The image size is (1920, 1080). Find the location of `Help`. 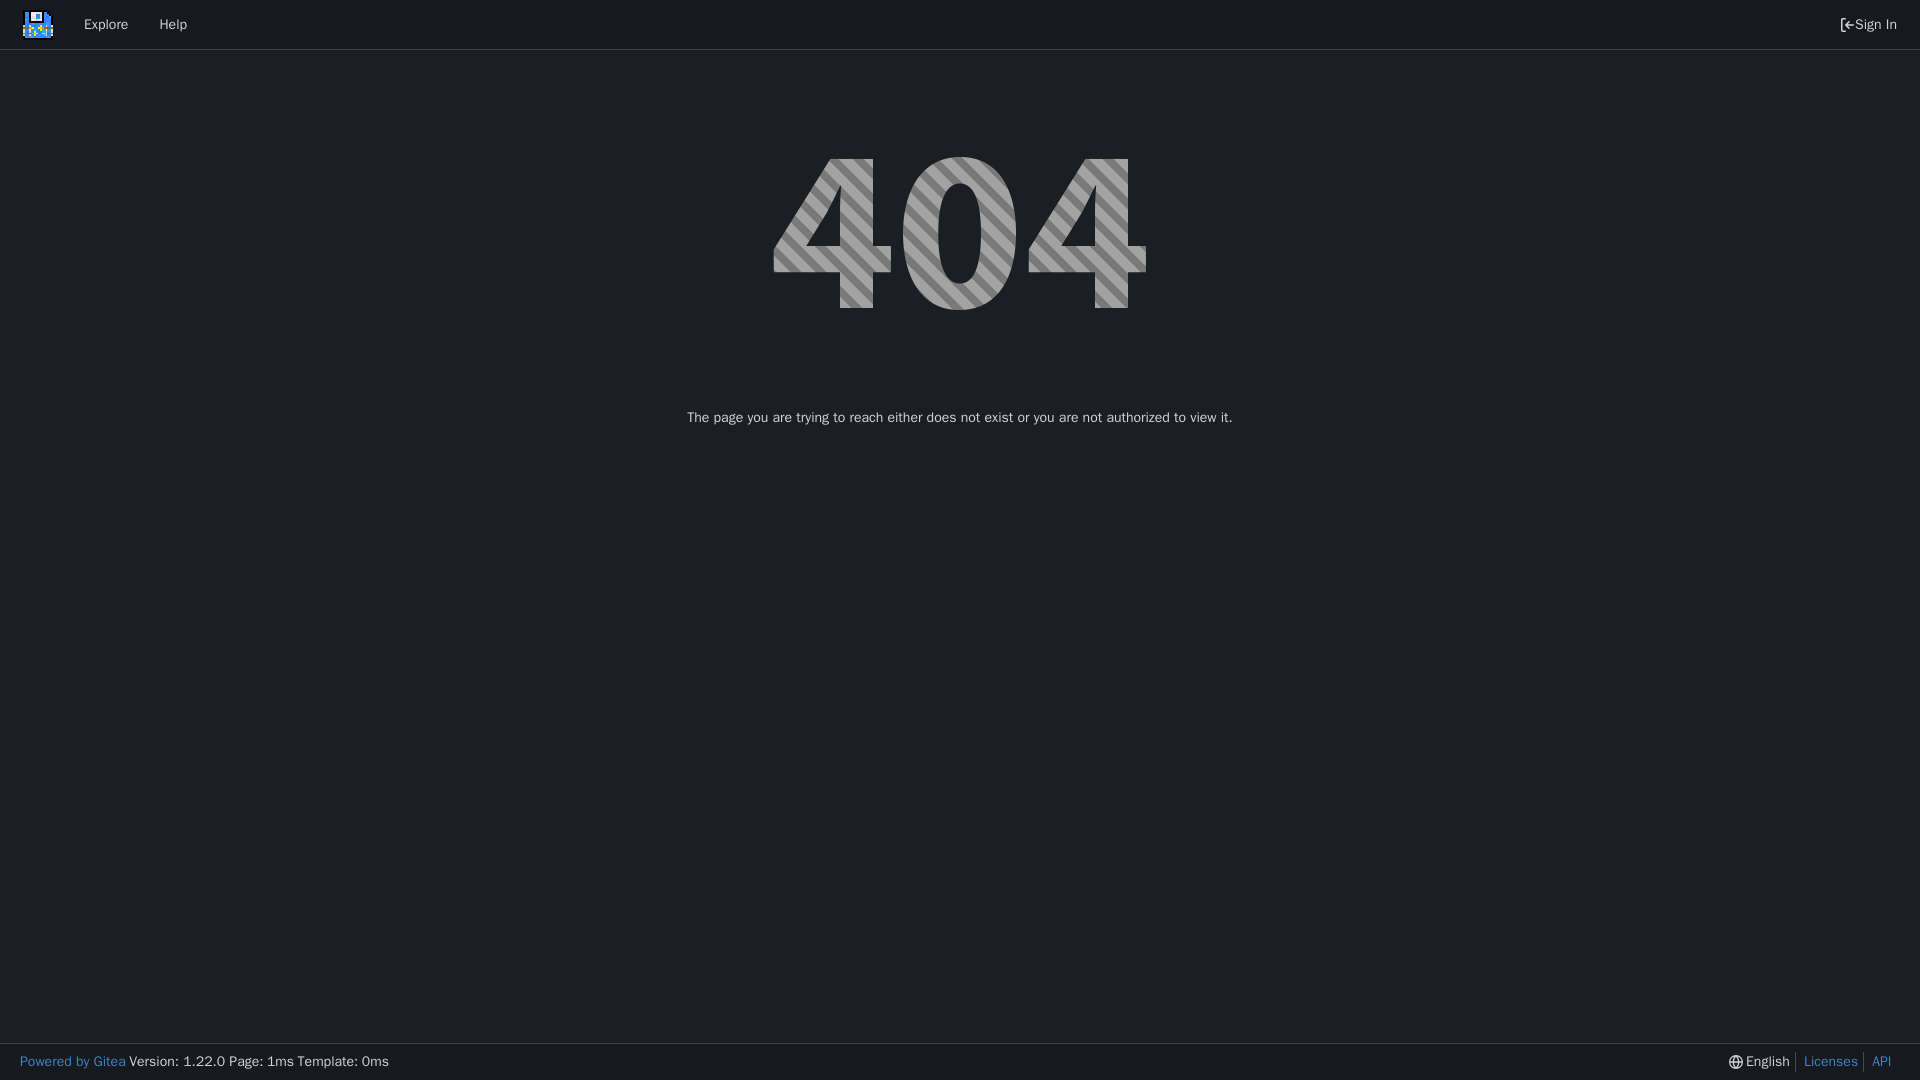

Help is located at coordinates (172, 24).